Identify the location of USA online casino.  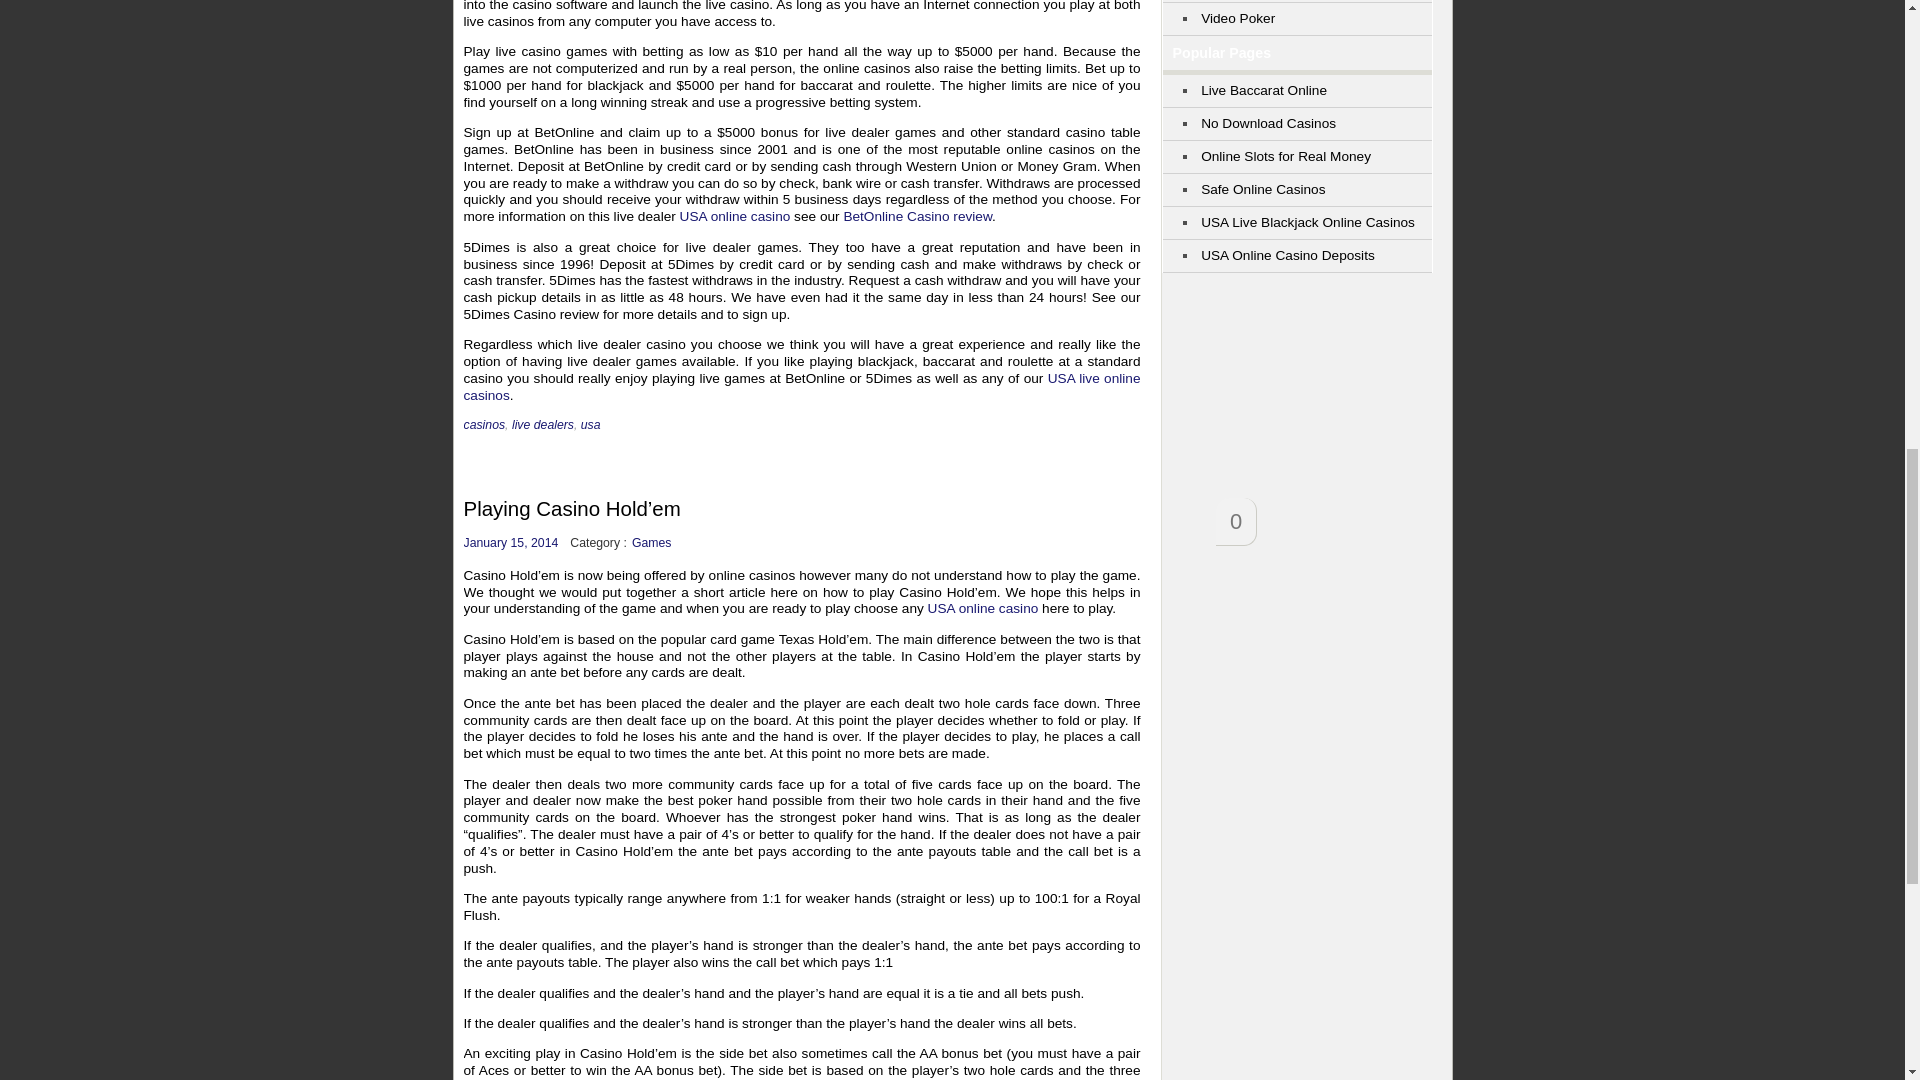
(735, 216).